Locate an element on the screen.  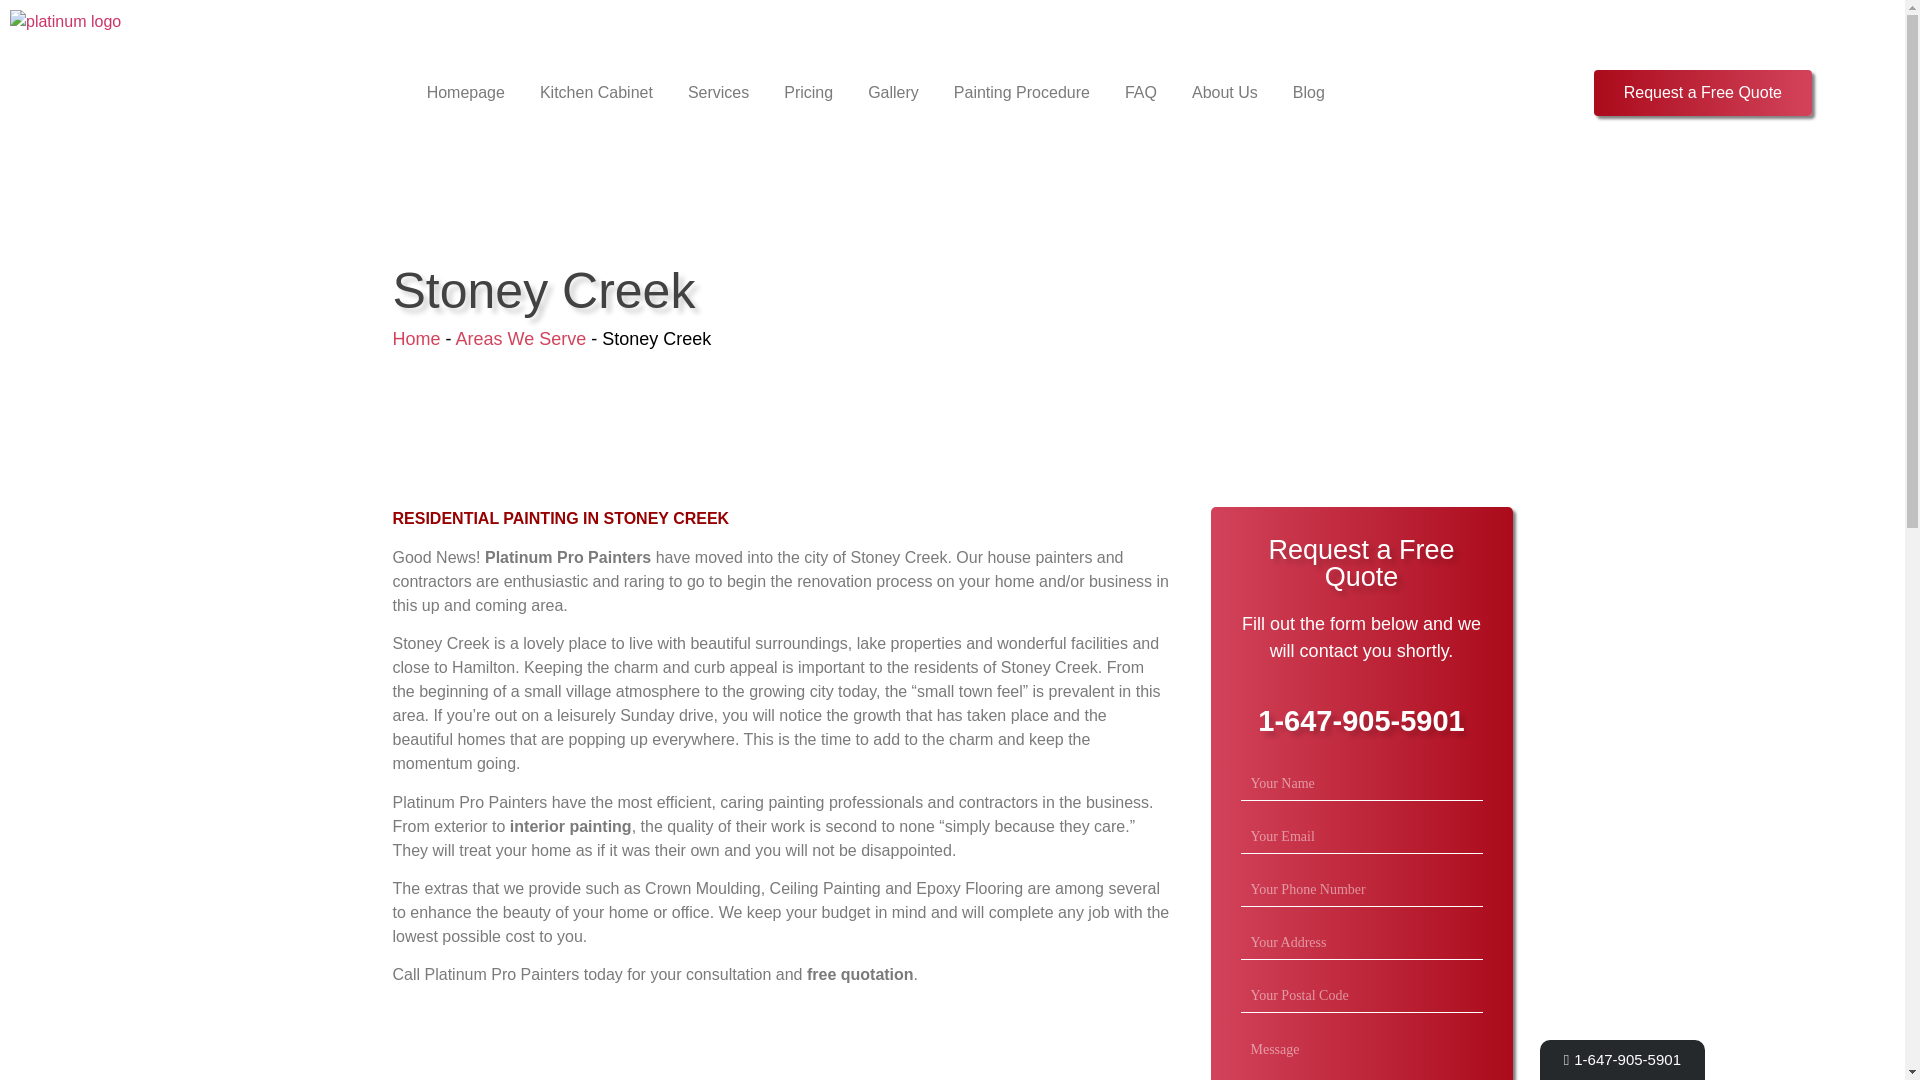
Pricing is located at coordinates (808, 93).